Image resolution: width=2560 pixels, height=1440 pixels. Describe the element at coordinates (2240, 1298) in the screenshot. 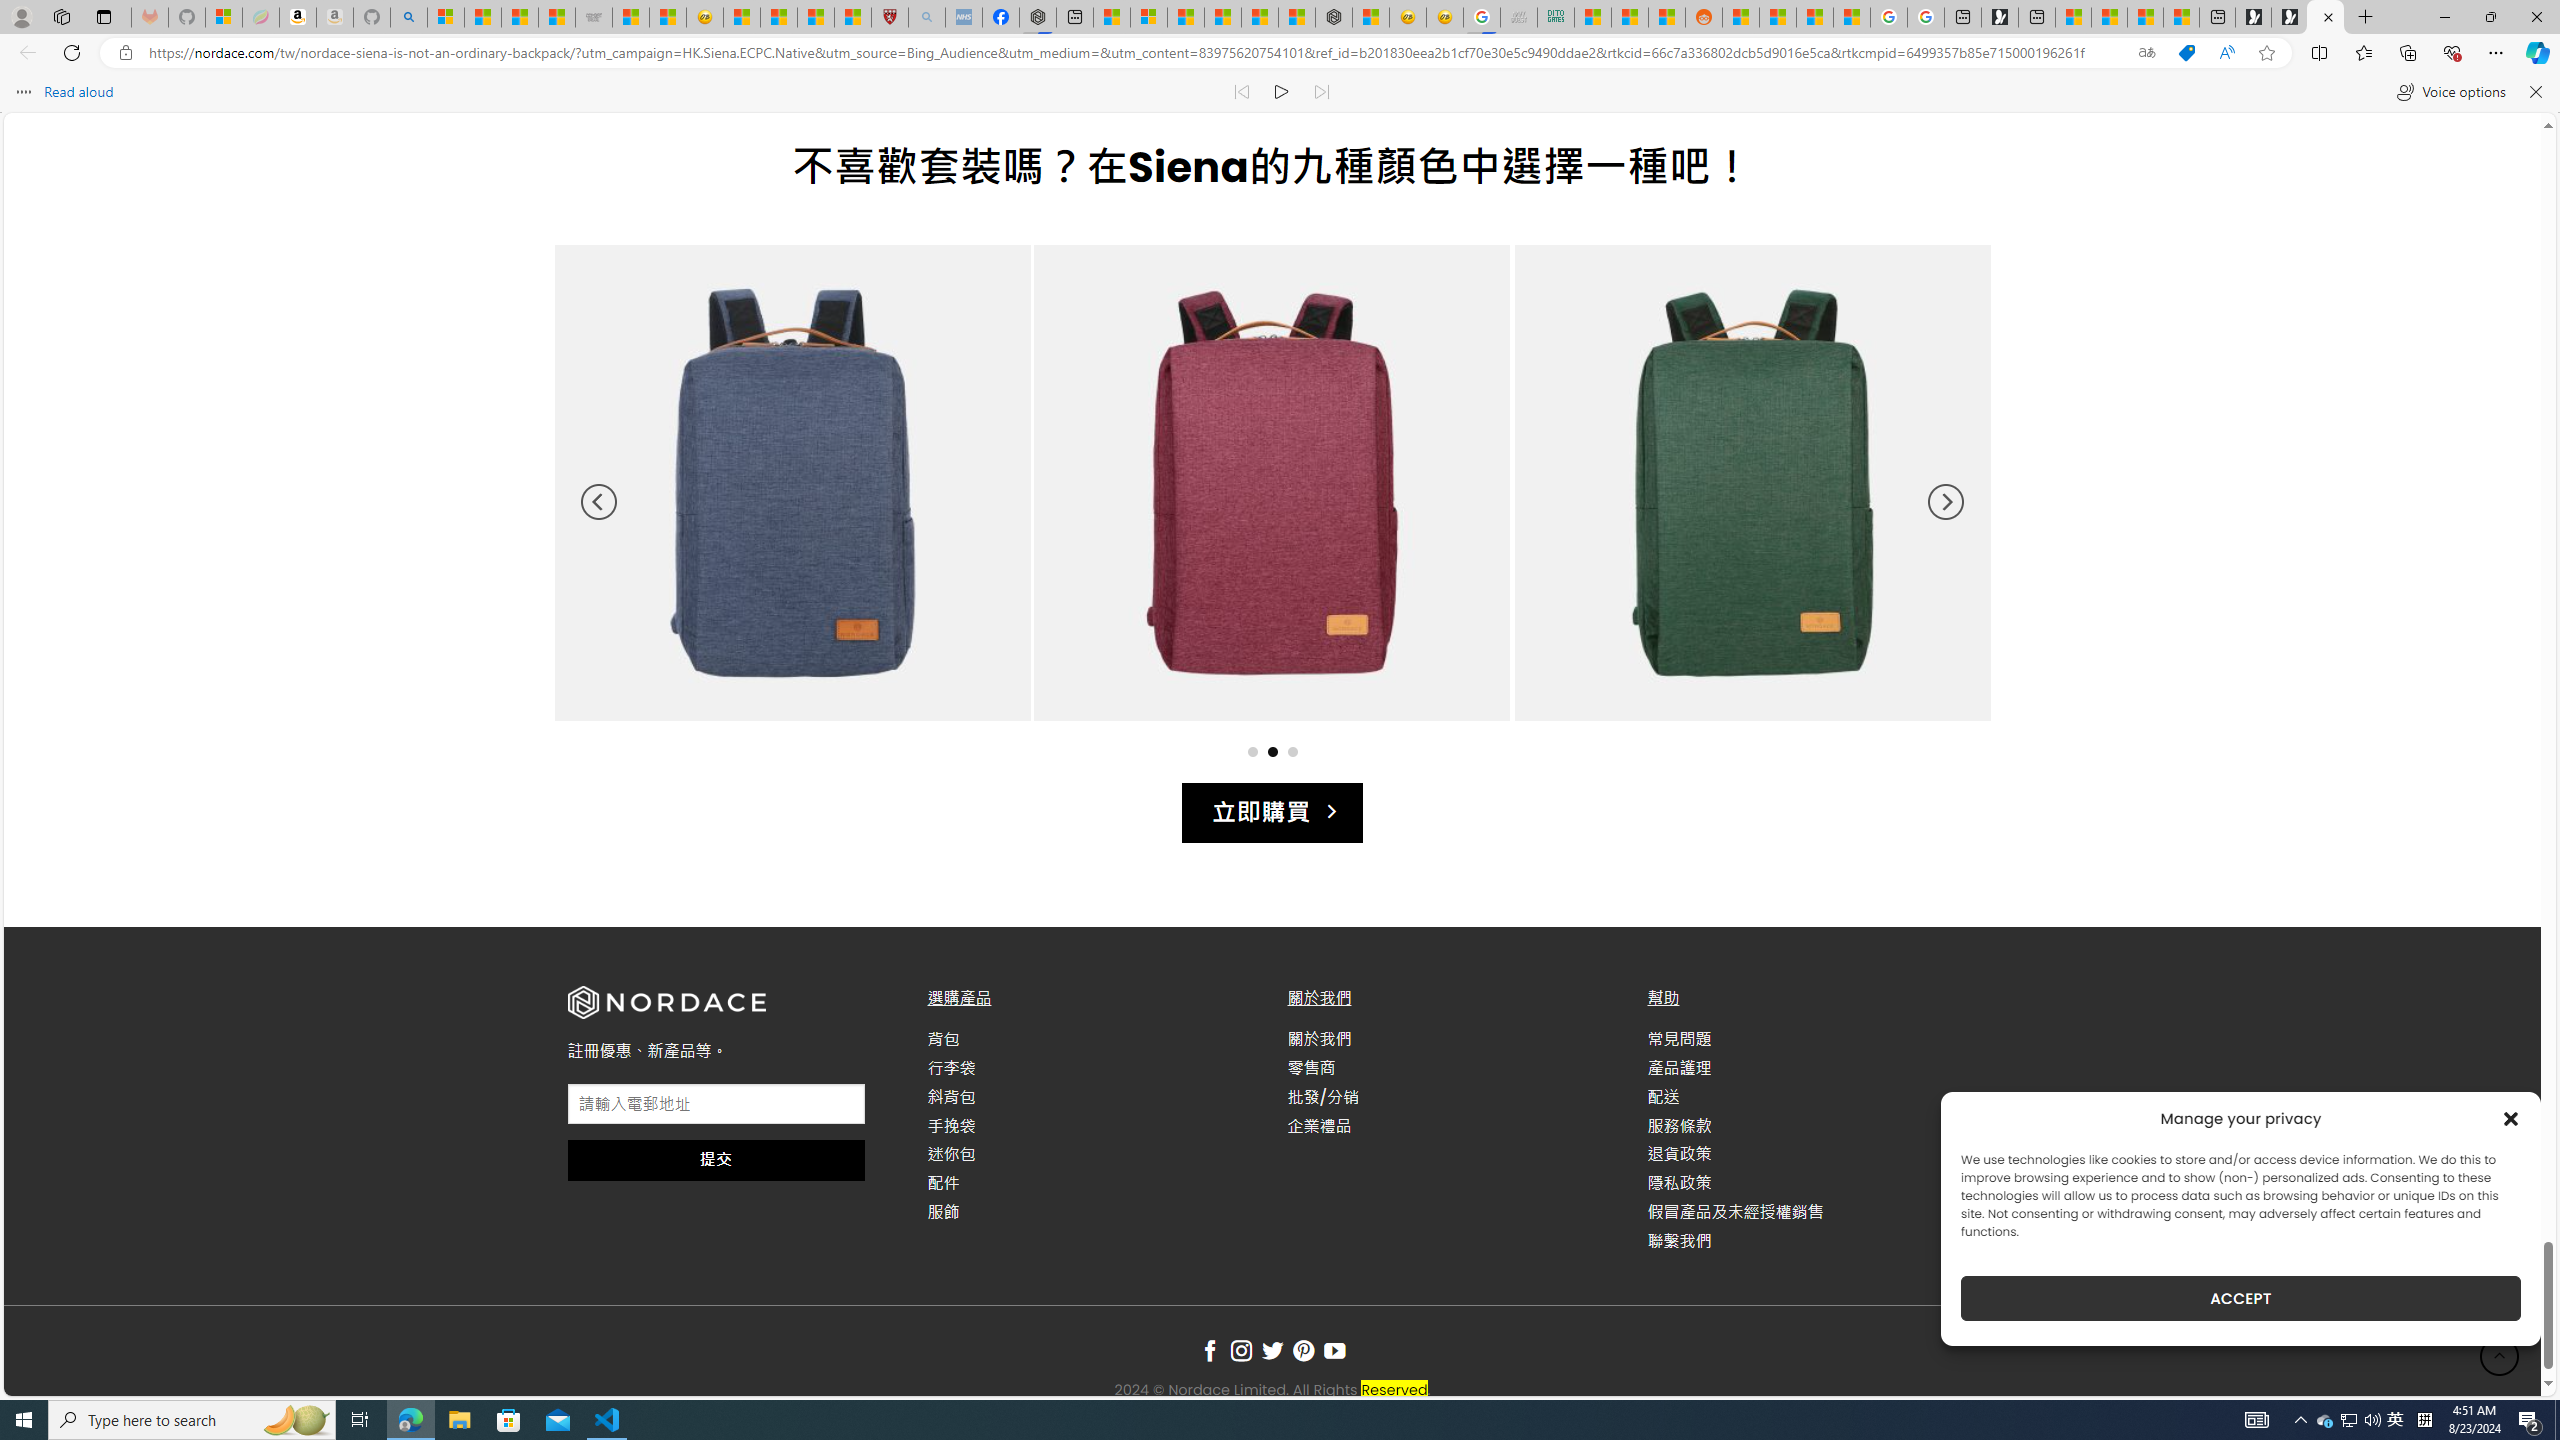

I see `ACCEPT` at that location.